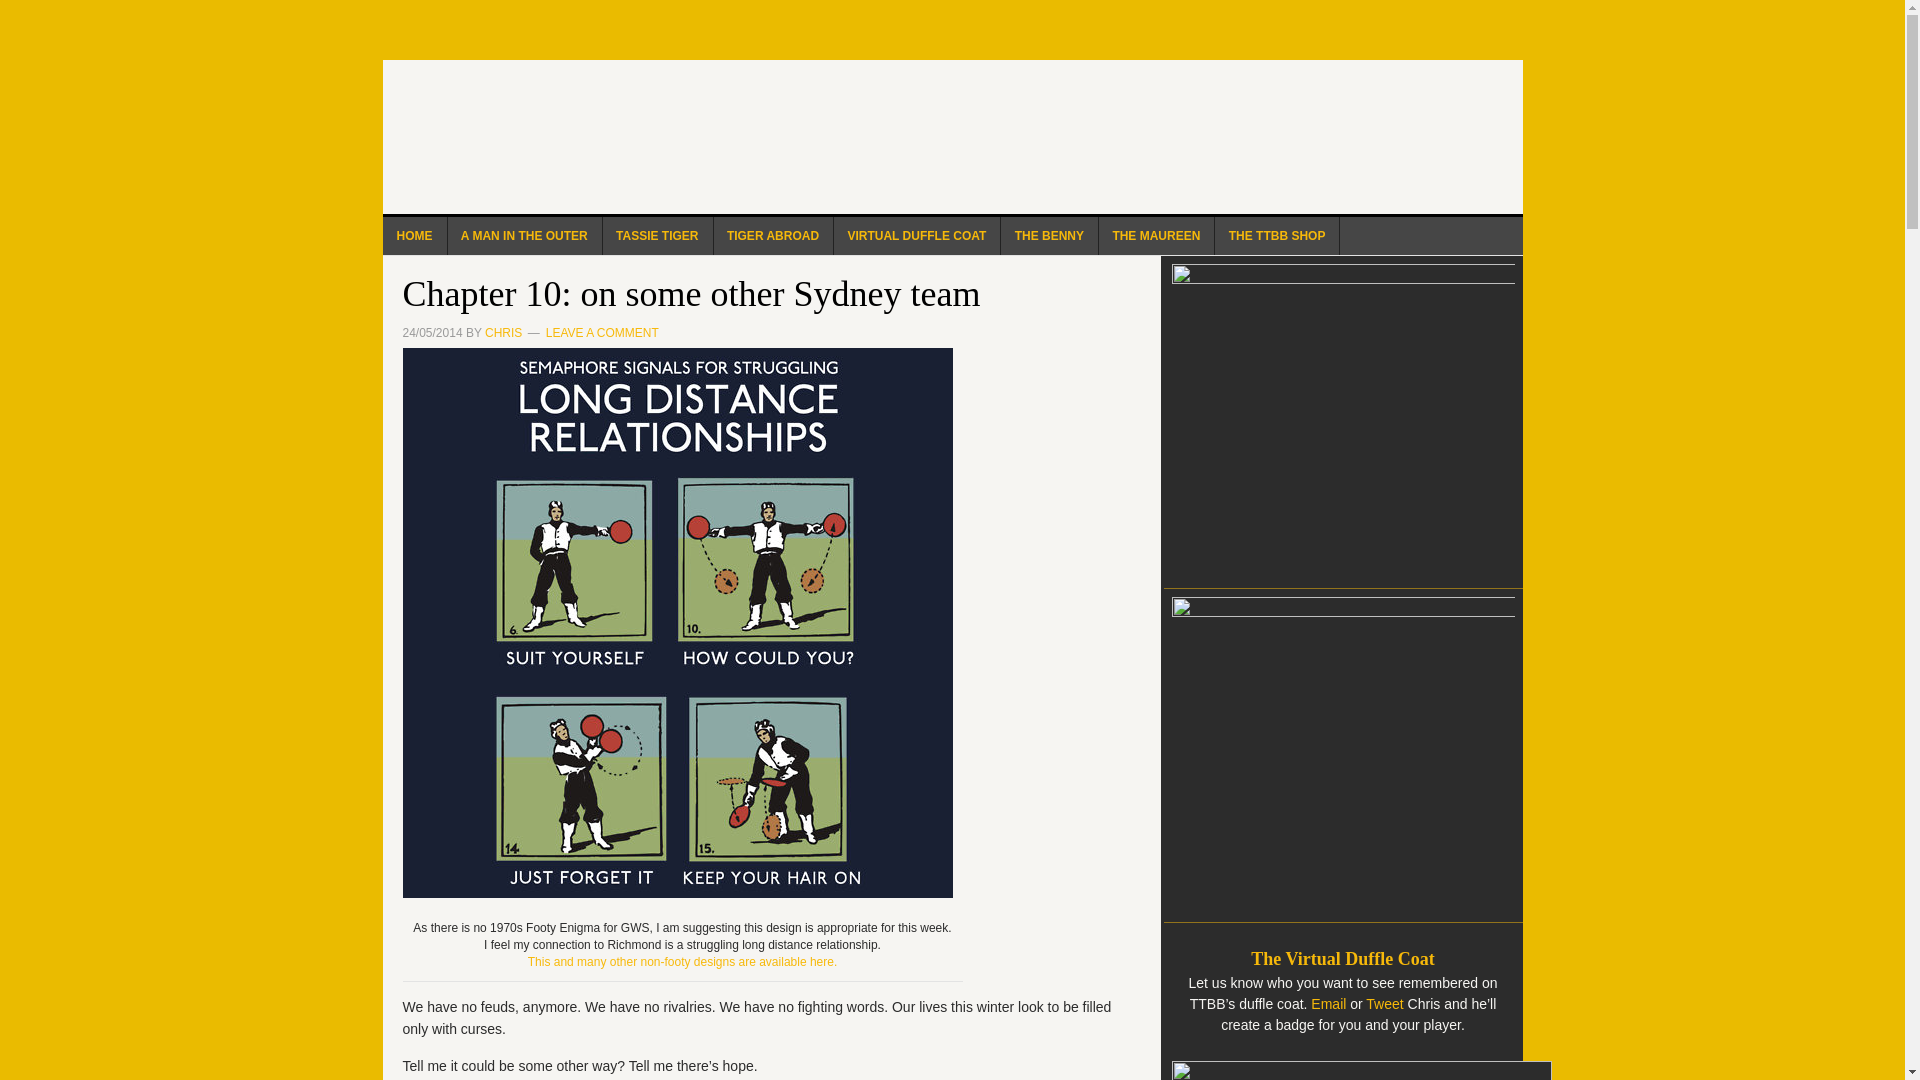  What do you see at coordinates (504, 333) in the screenshot?
I see `CHRIS` at bounding box center [504, 333].